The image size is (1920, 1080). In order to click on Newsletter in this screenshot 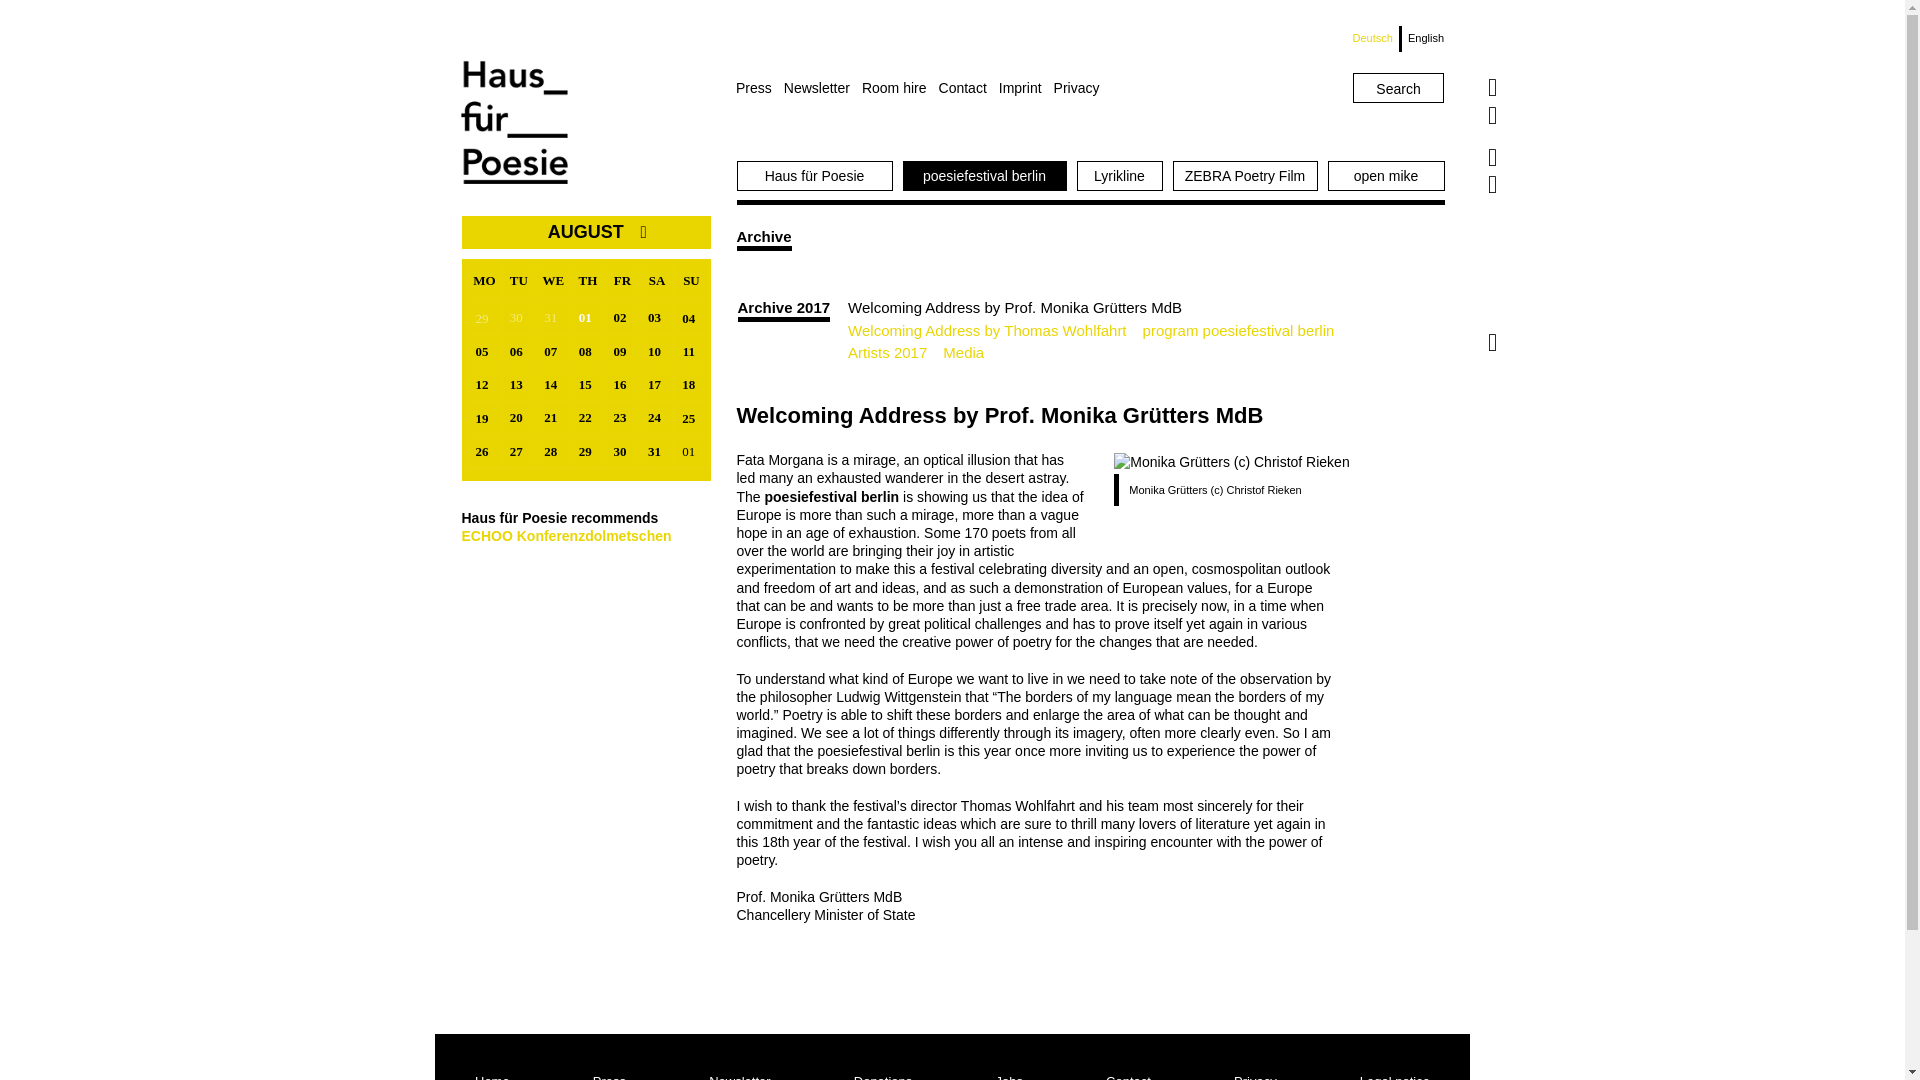, I will do `click(822, 88)`.